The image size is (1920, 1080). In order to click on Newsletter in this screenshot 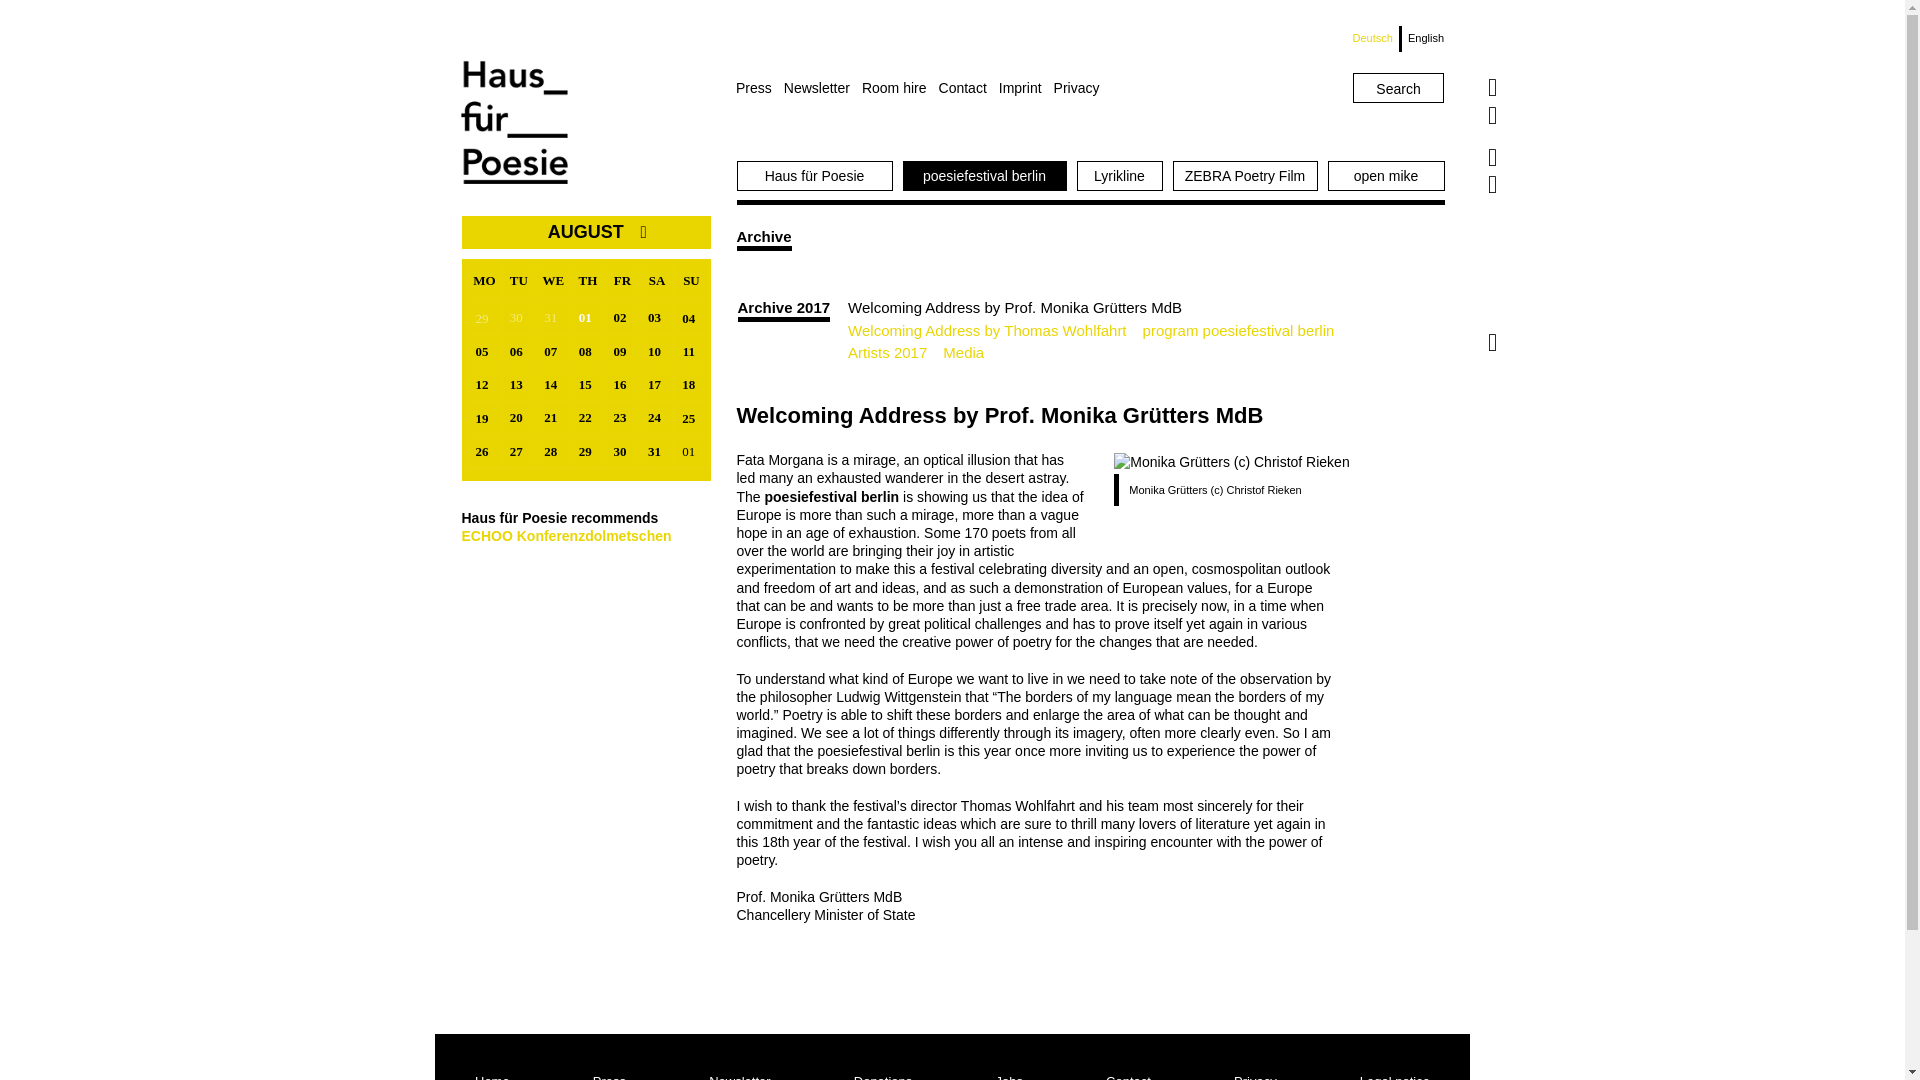, I will do `click(822, 88)`.